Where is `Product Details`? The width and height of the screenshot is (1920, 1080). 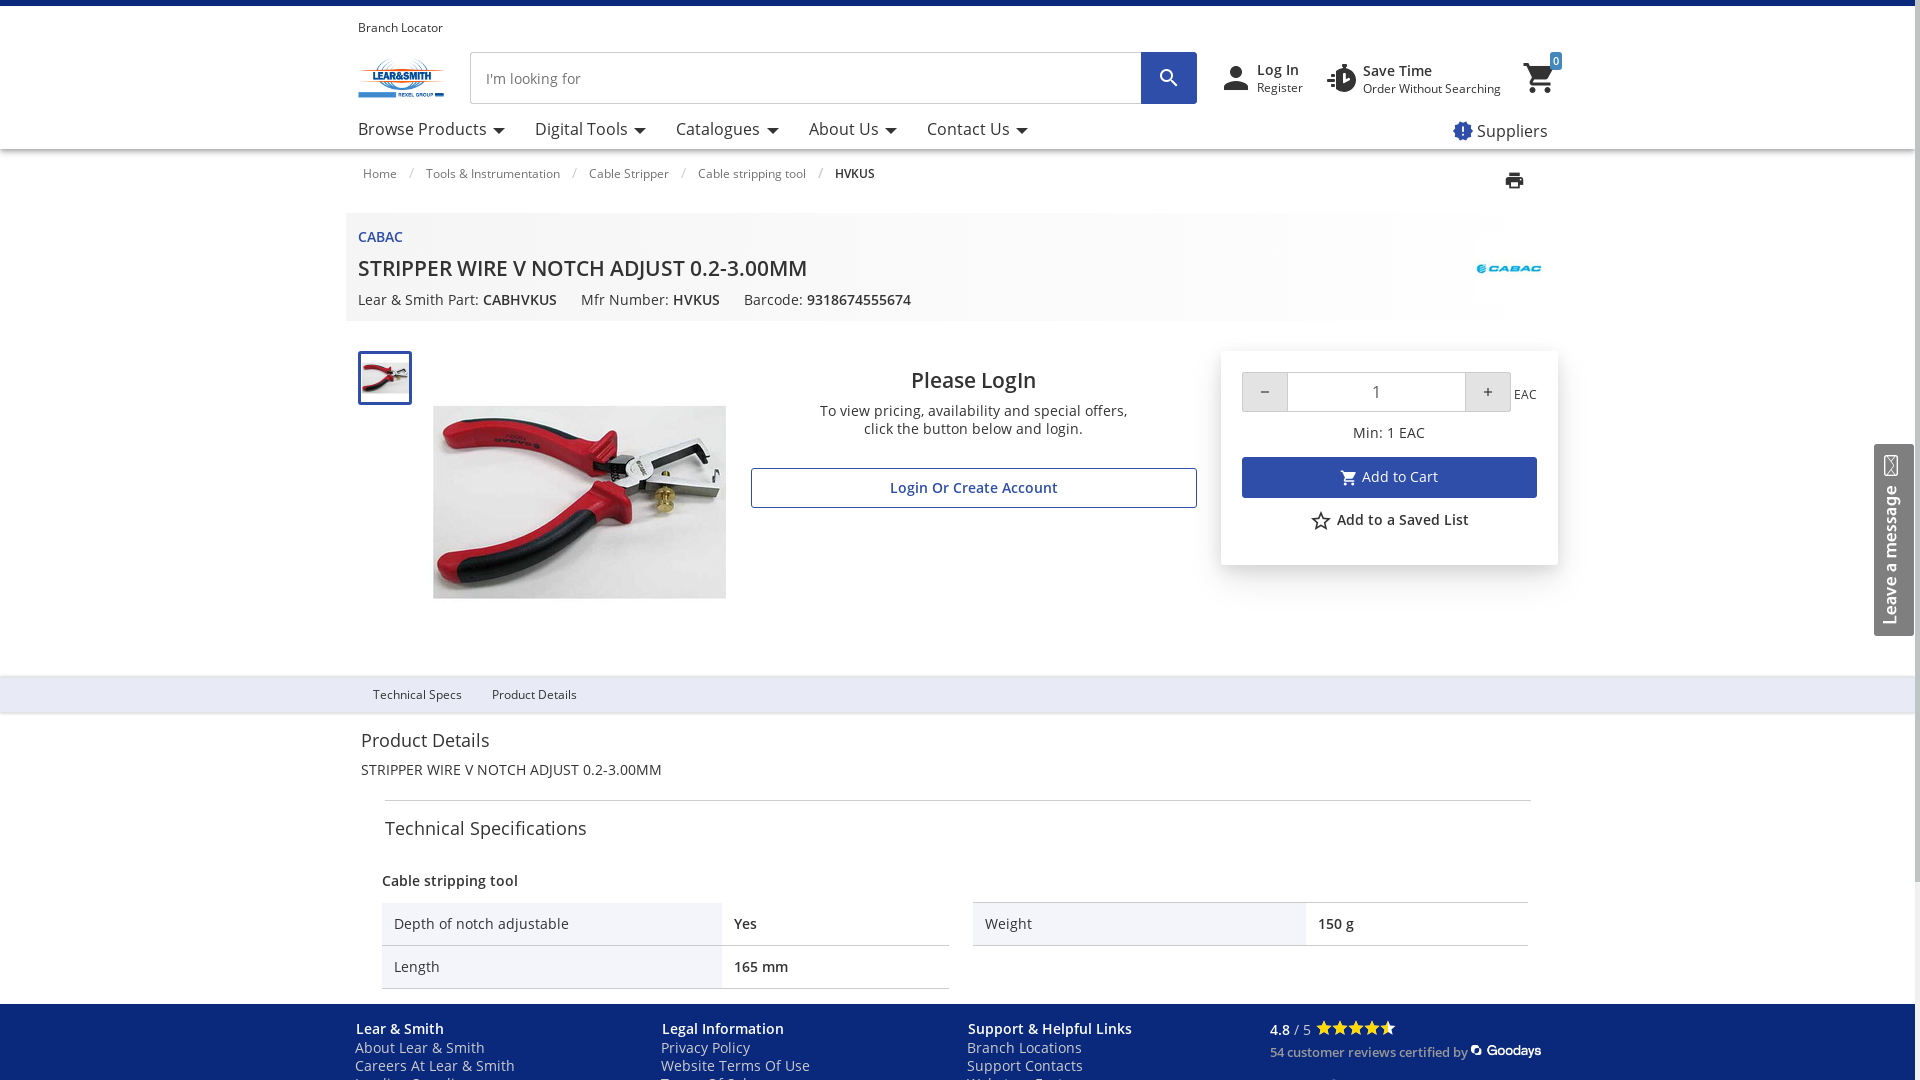 Product Details is located at coordinates (534, 694).